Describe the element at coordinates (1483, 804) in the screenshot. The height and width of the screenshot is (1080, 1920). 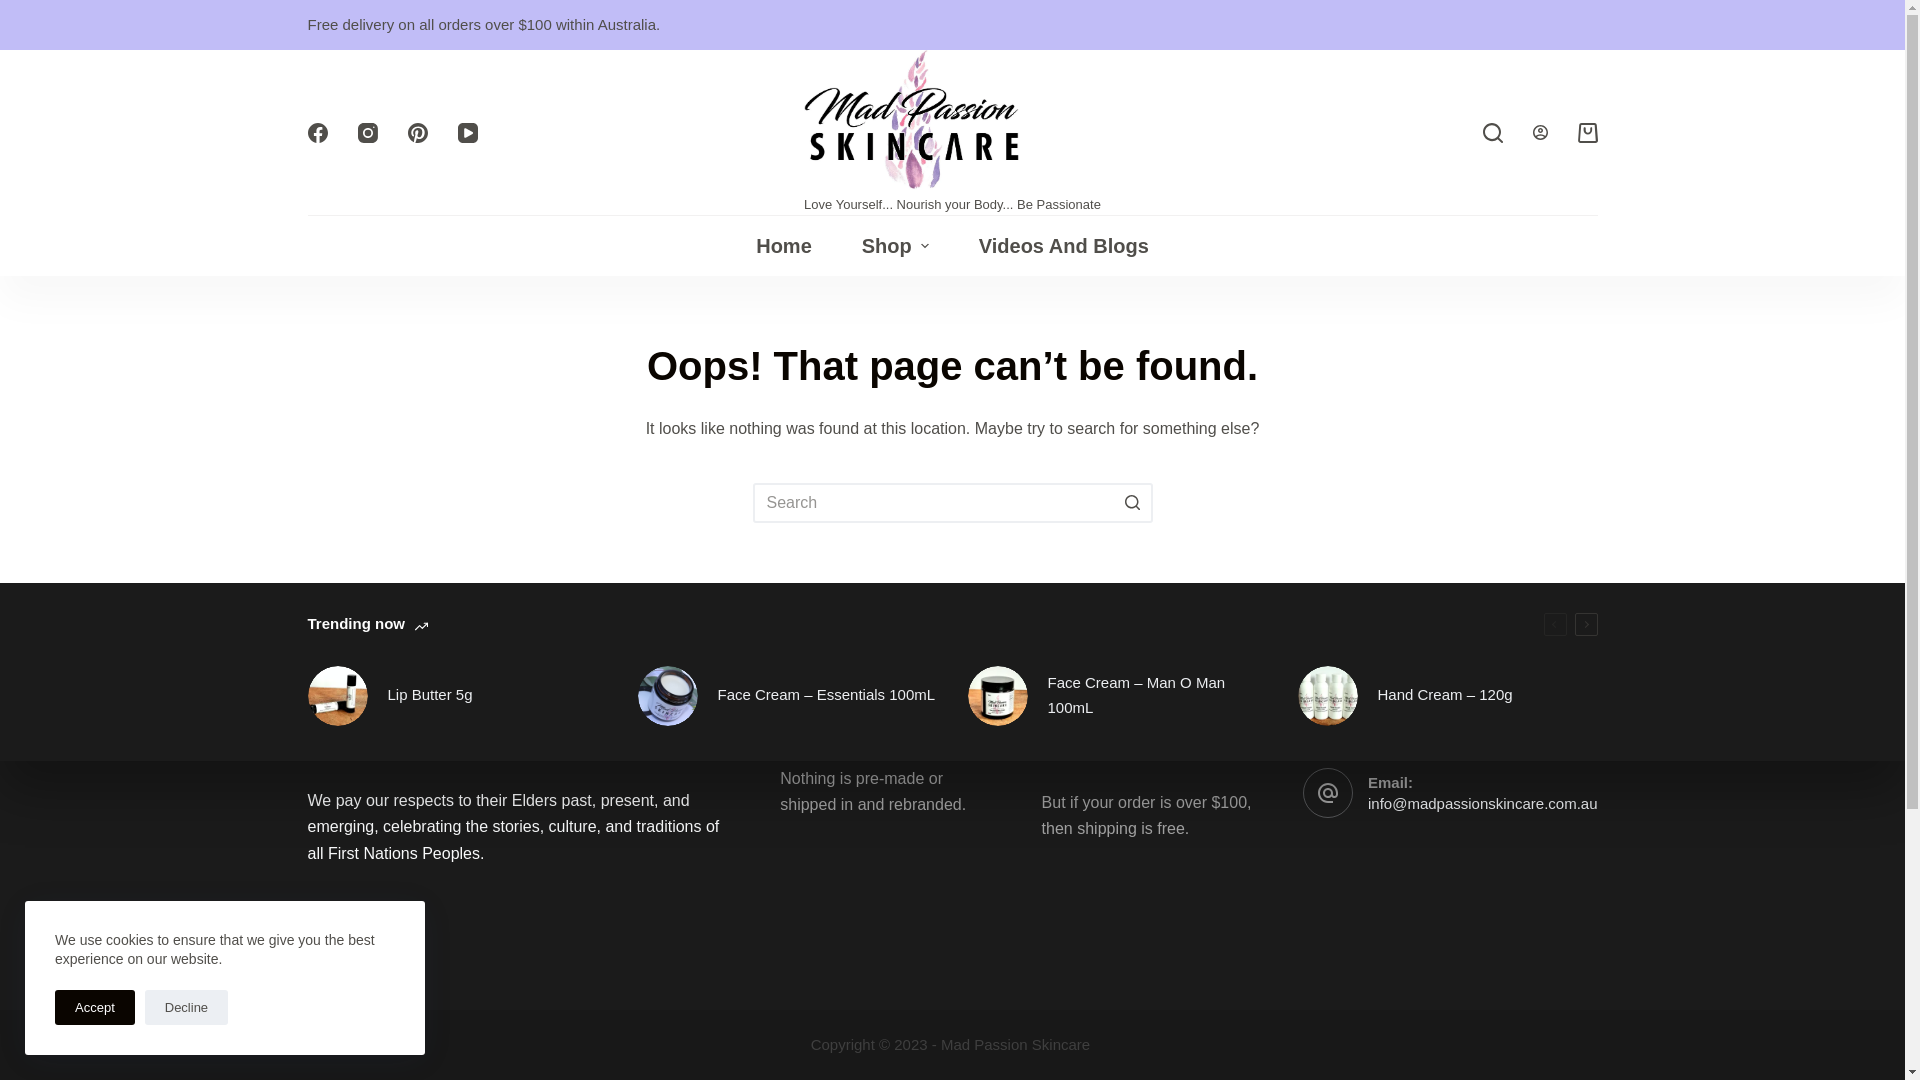
I see `info@madpassionskincare.com.au` at that location.